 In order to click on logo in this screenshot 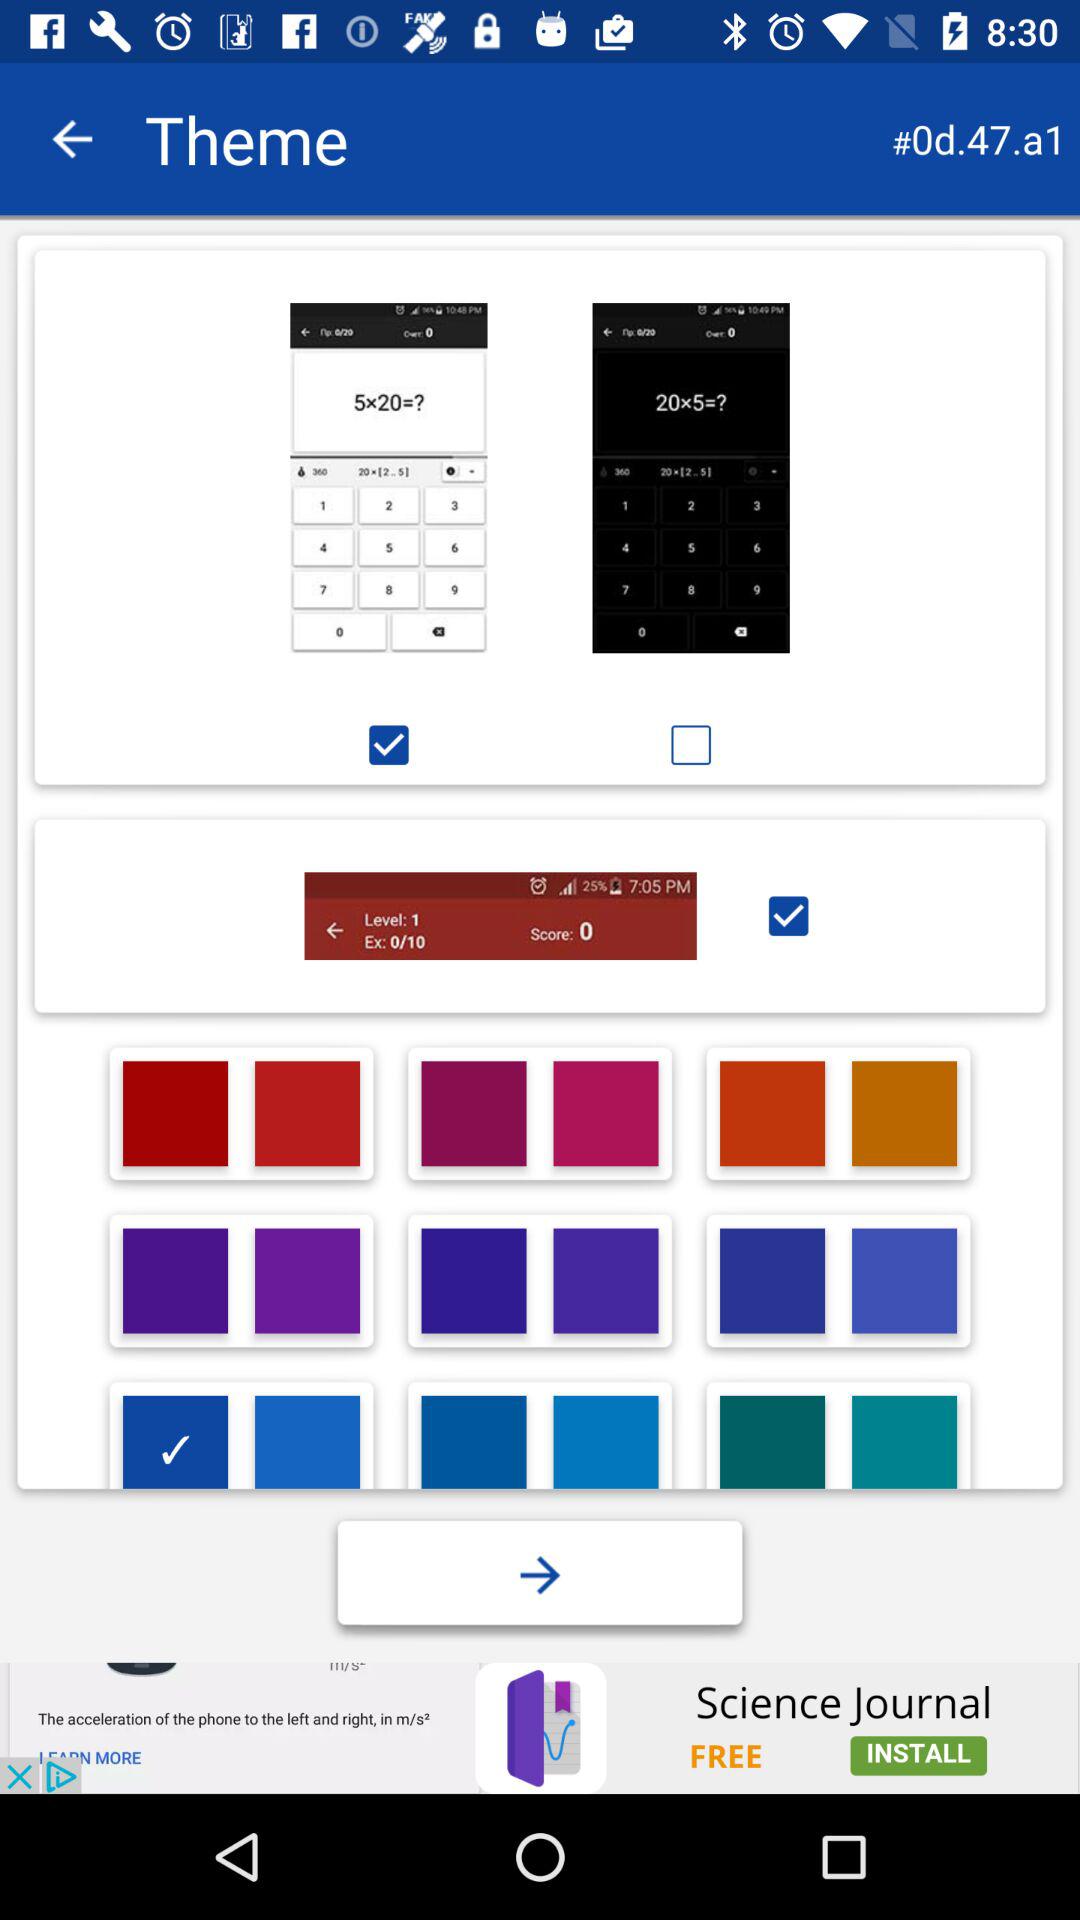, I will do `click(772, 1448)`.